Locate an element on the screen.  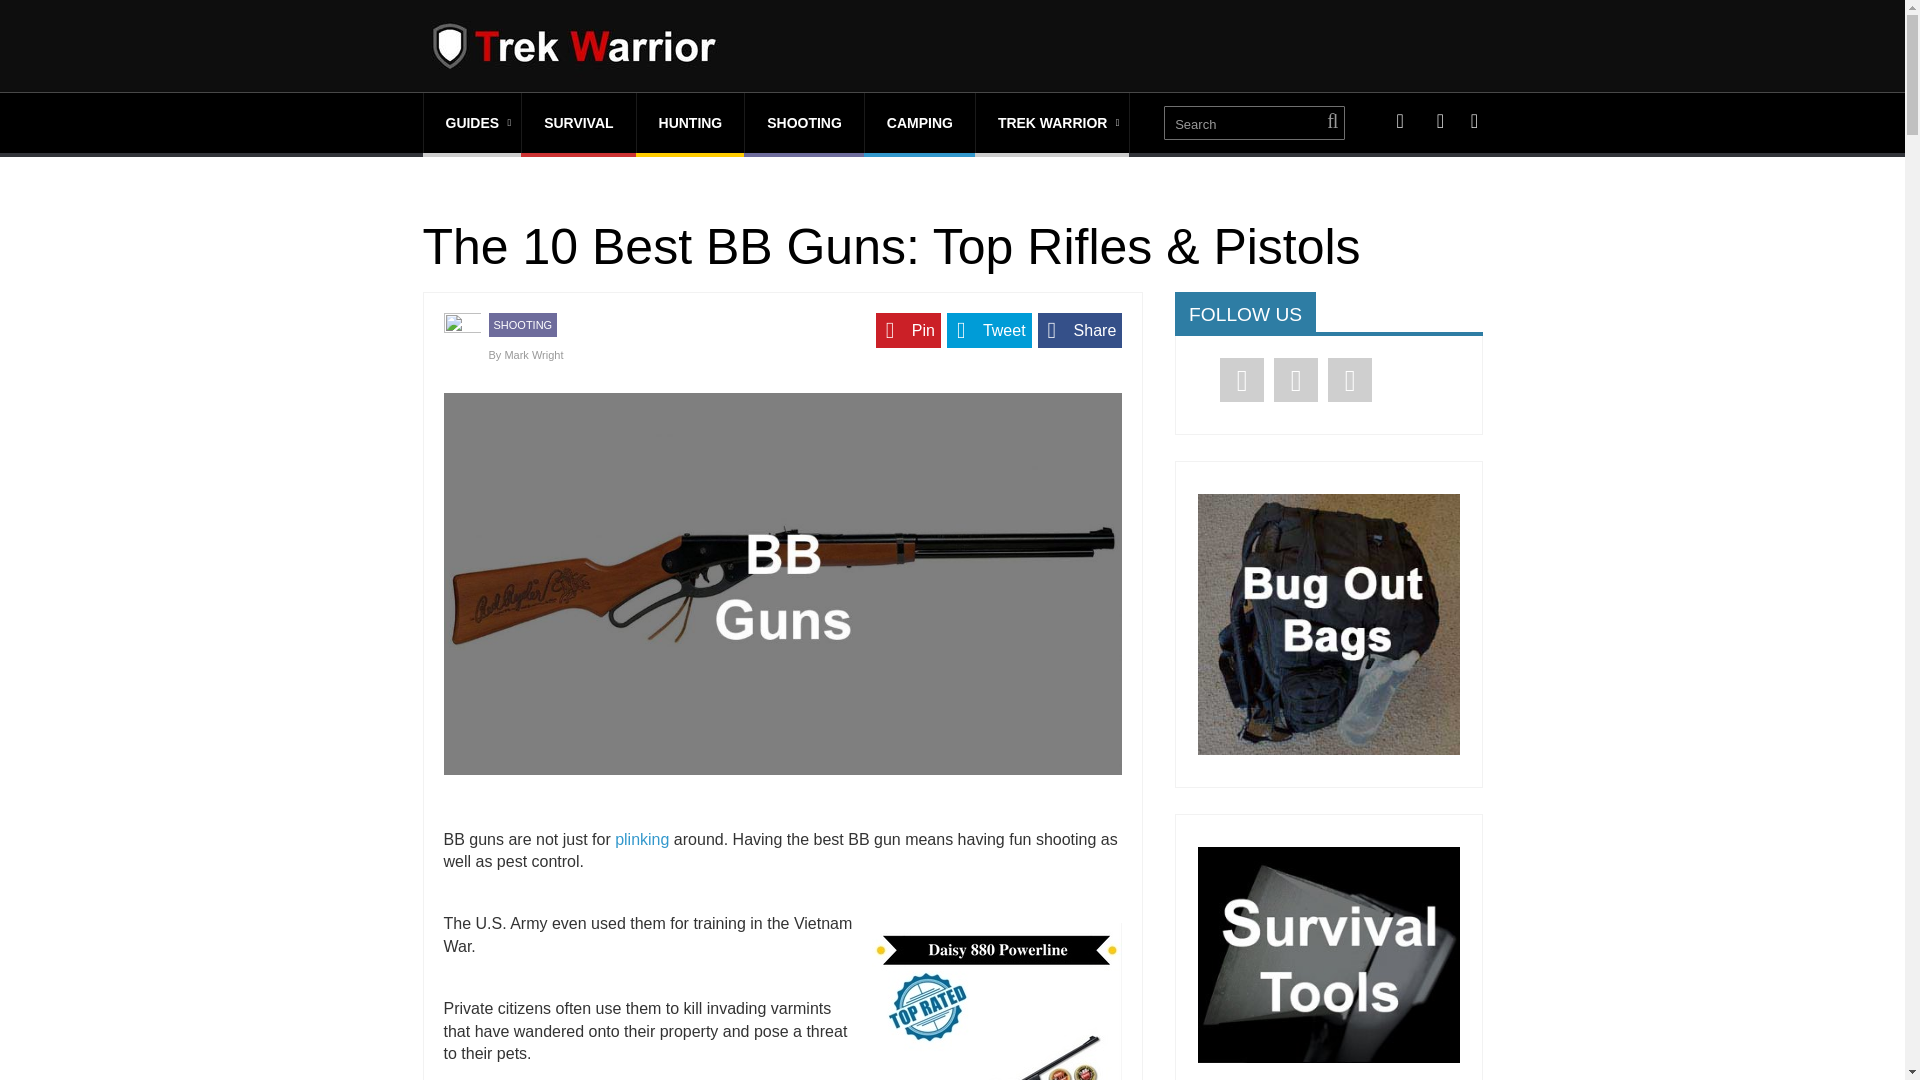
Mark Wright is located at coordinates (532, 354).